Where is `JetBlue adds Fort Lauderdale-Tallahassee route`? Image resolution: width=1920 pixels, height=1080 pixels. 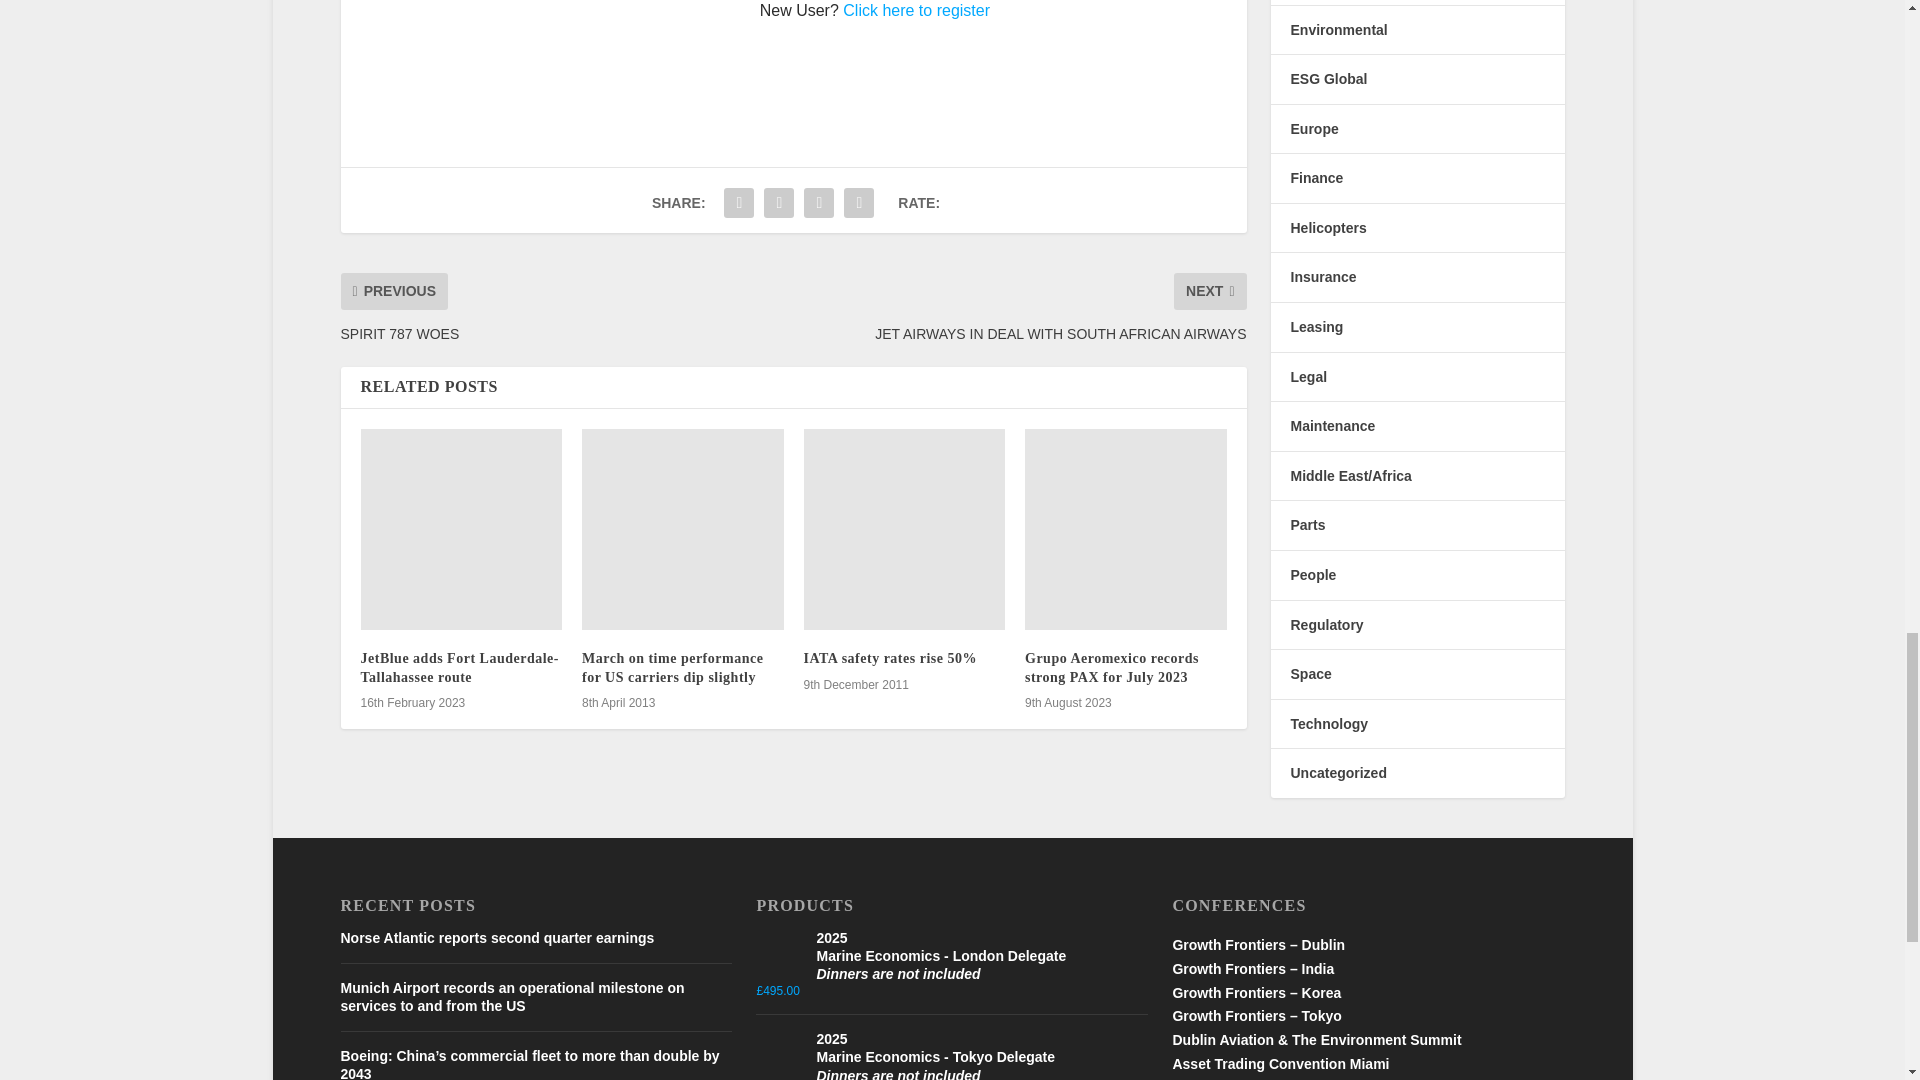 JetBlue adds Fort Lauderdale-Tallahassee route is located at coordinates (461, 529).